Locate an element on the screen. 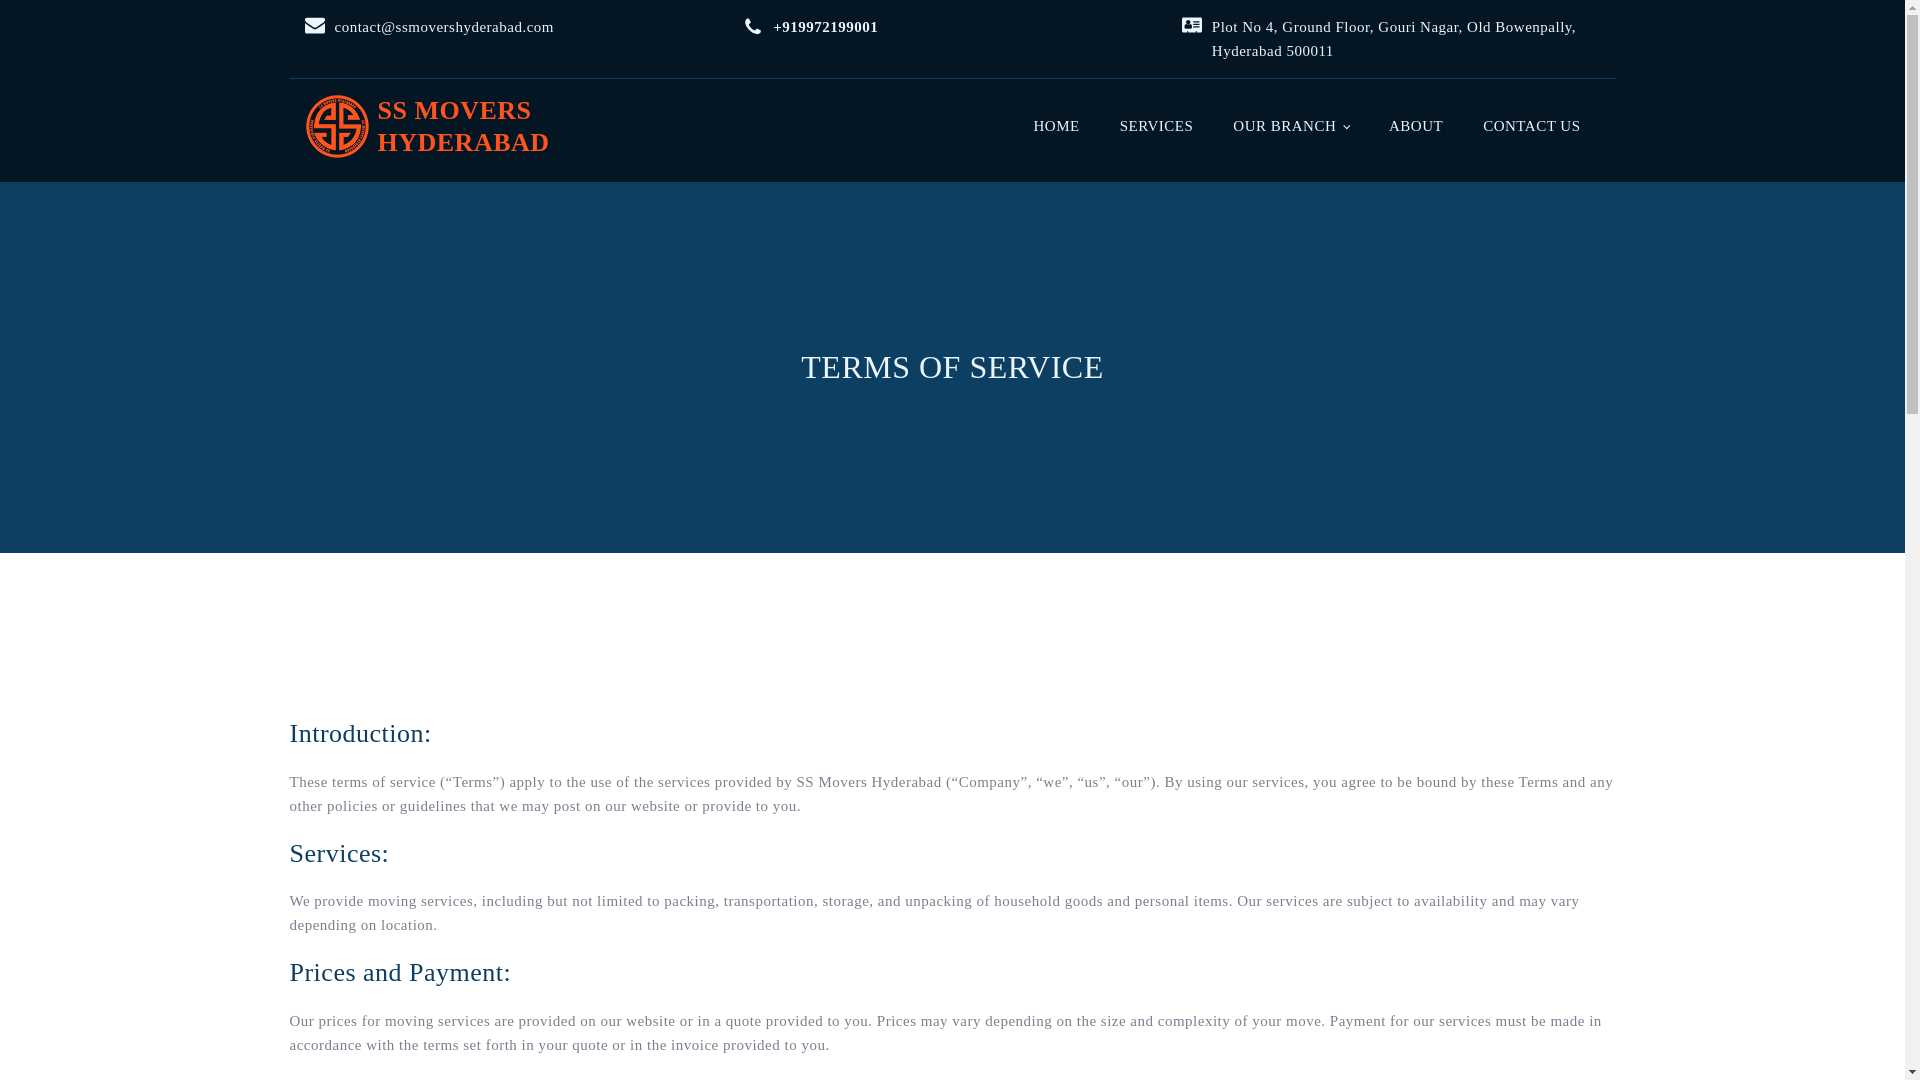 Image resolution: width=1920 pixels, height=1080 pixels. HOME is located at coordinates (1290, 125).